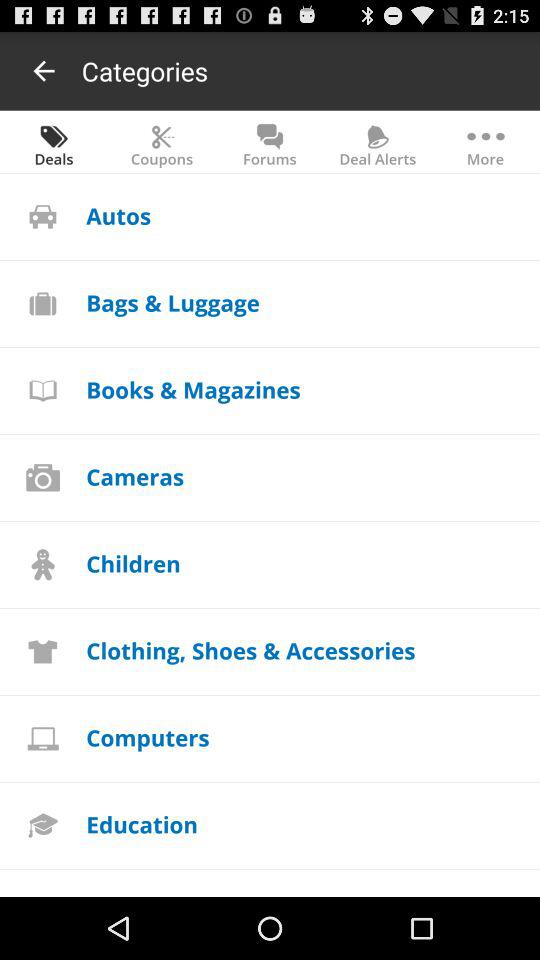  I want to click on press icon below the computers icon, so click(142, 824).